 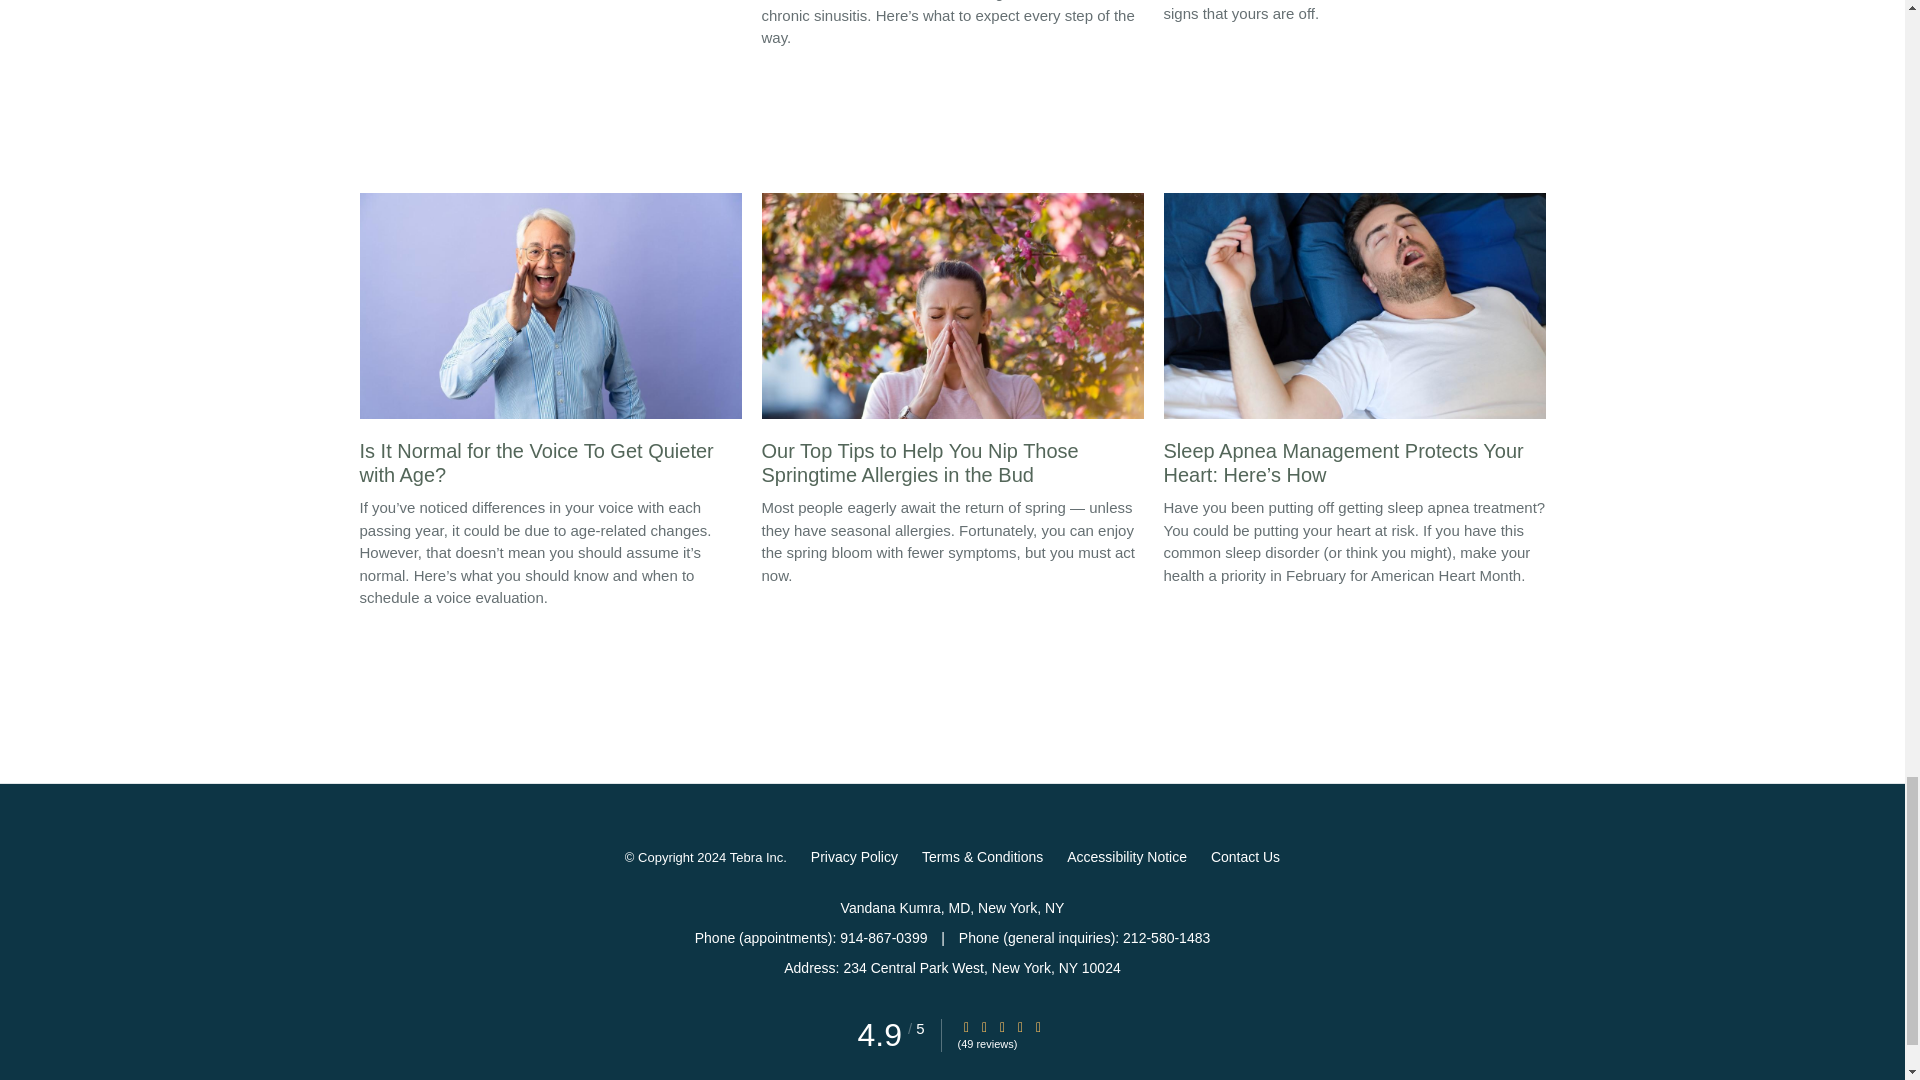 What do you see at coordinates (550, 344) in the screenshot?
I see `Is It Normal for the Voice To Get Quieter with Age?` at bounding box center [550, 344].